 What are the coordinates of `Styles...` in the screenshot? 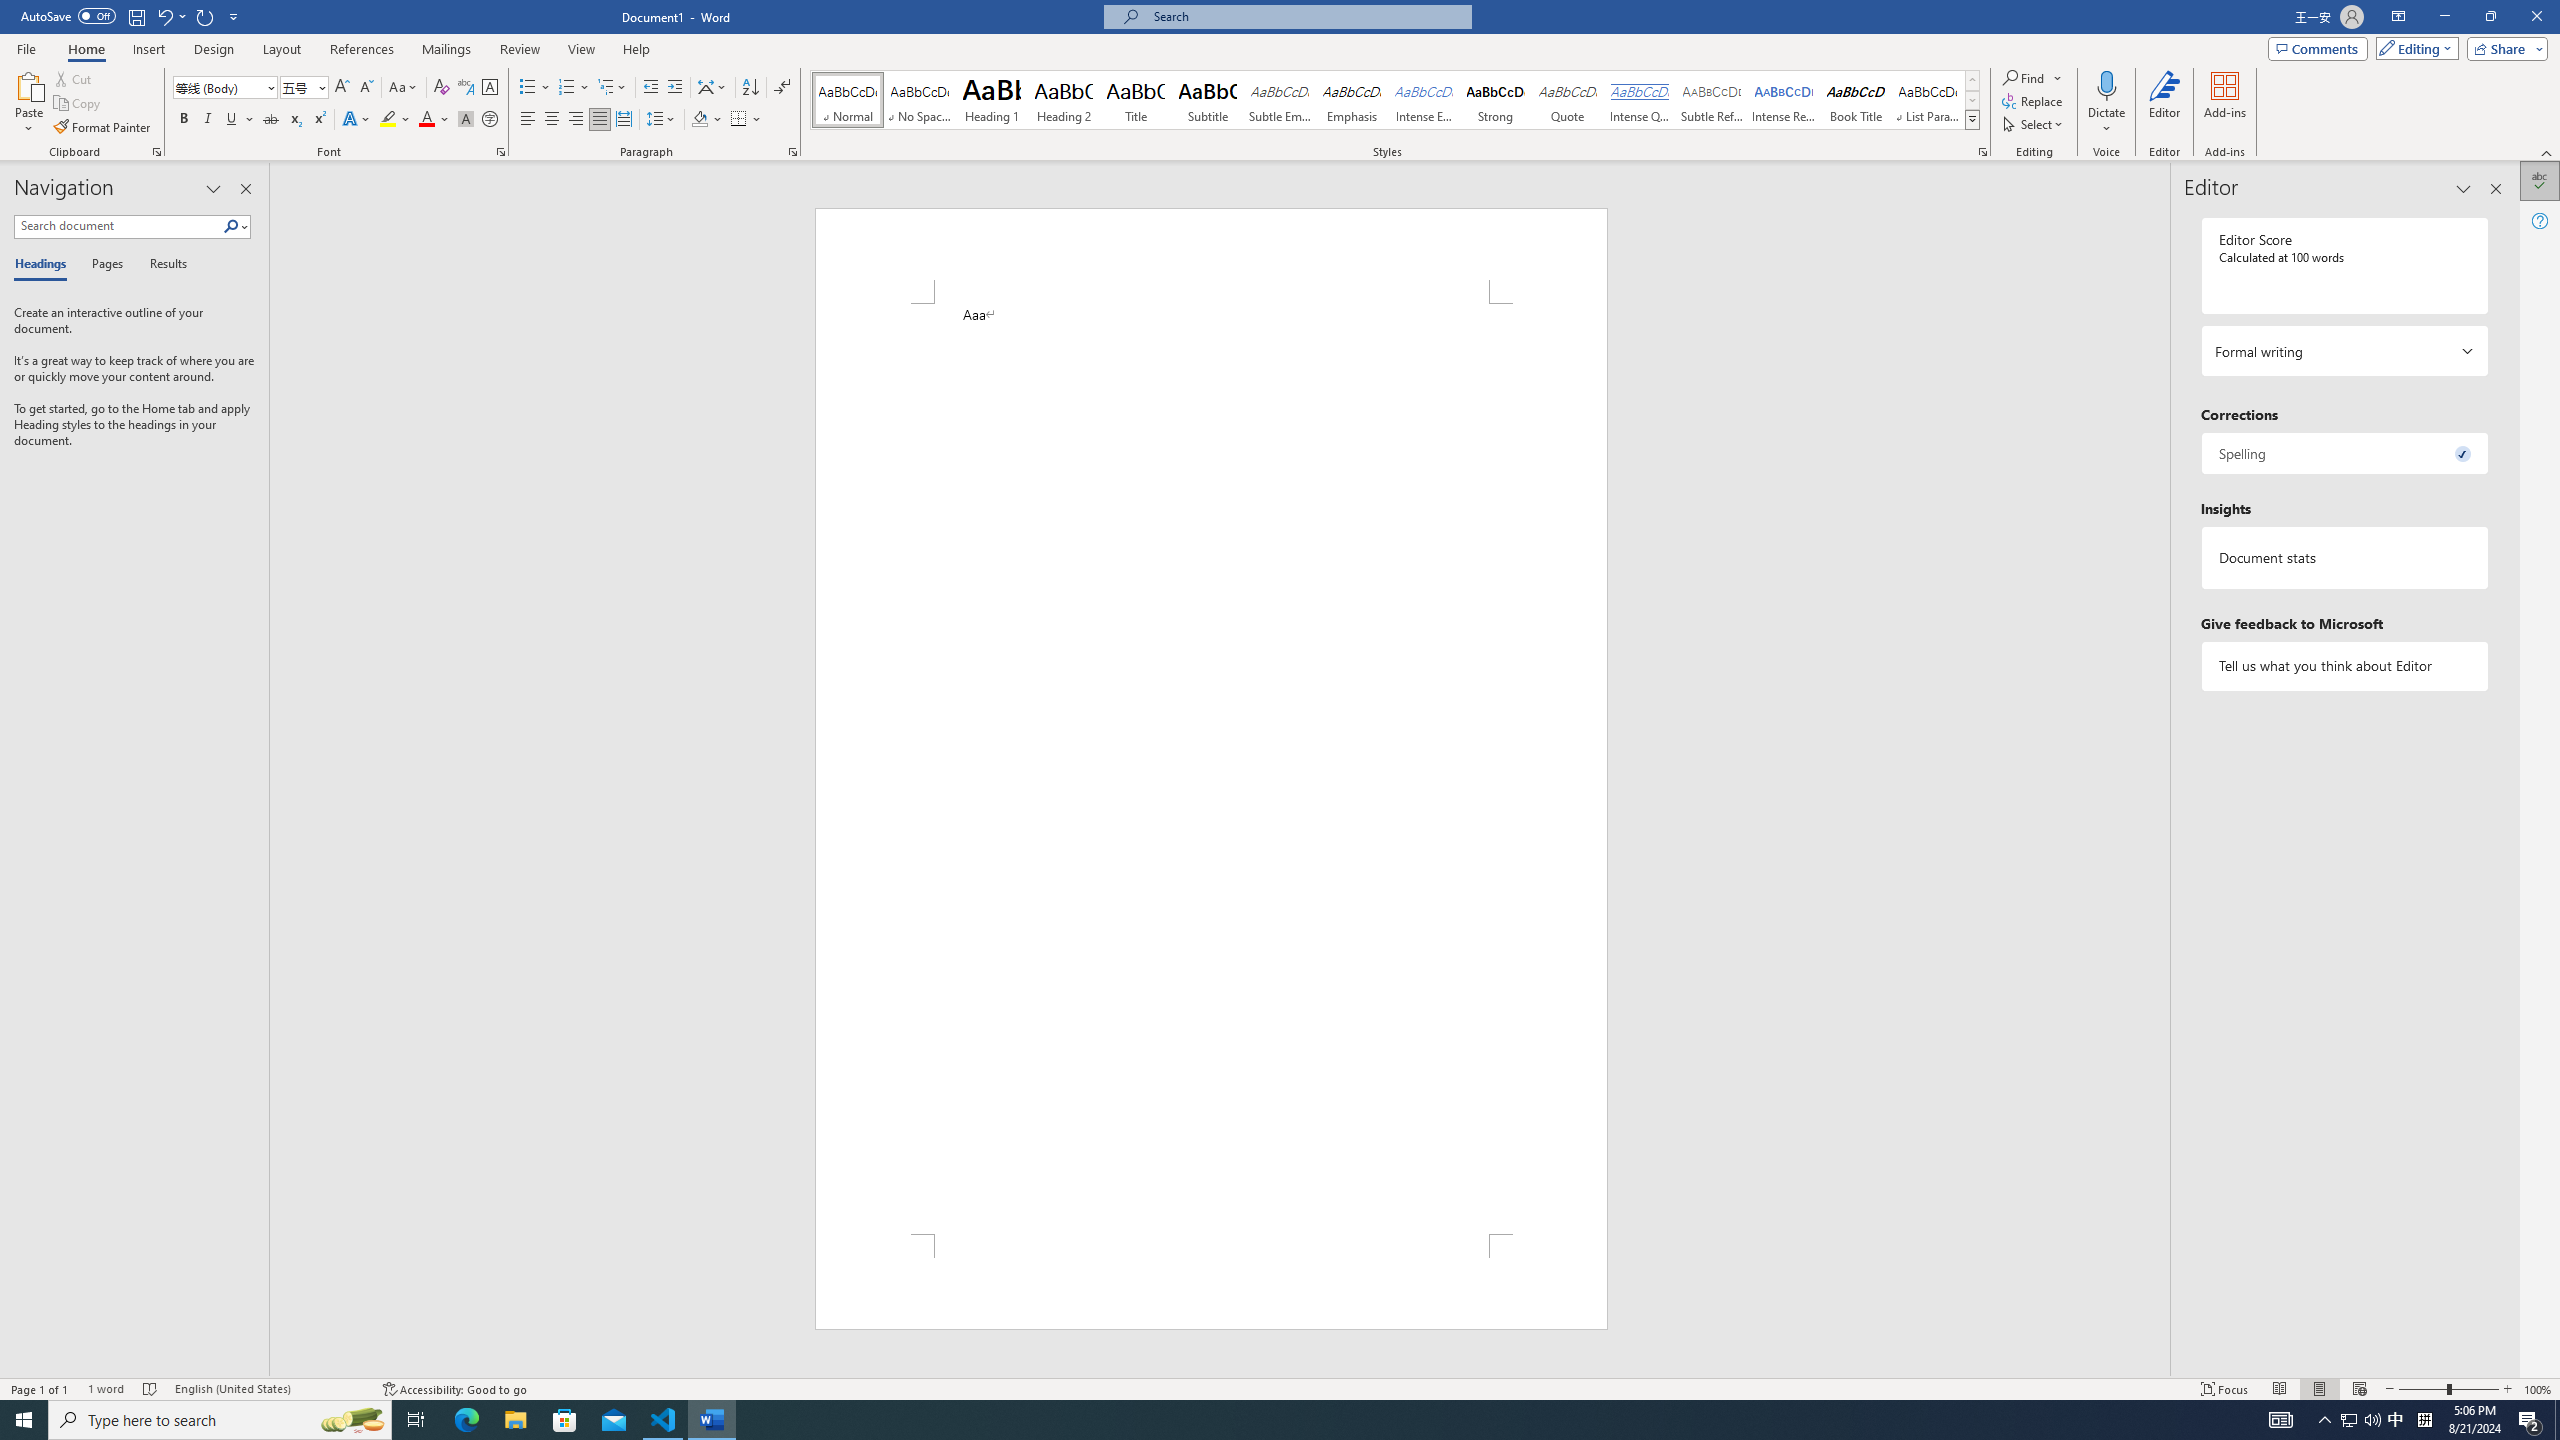 It's located at (1982, 152).